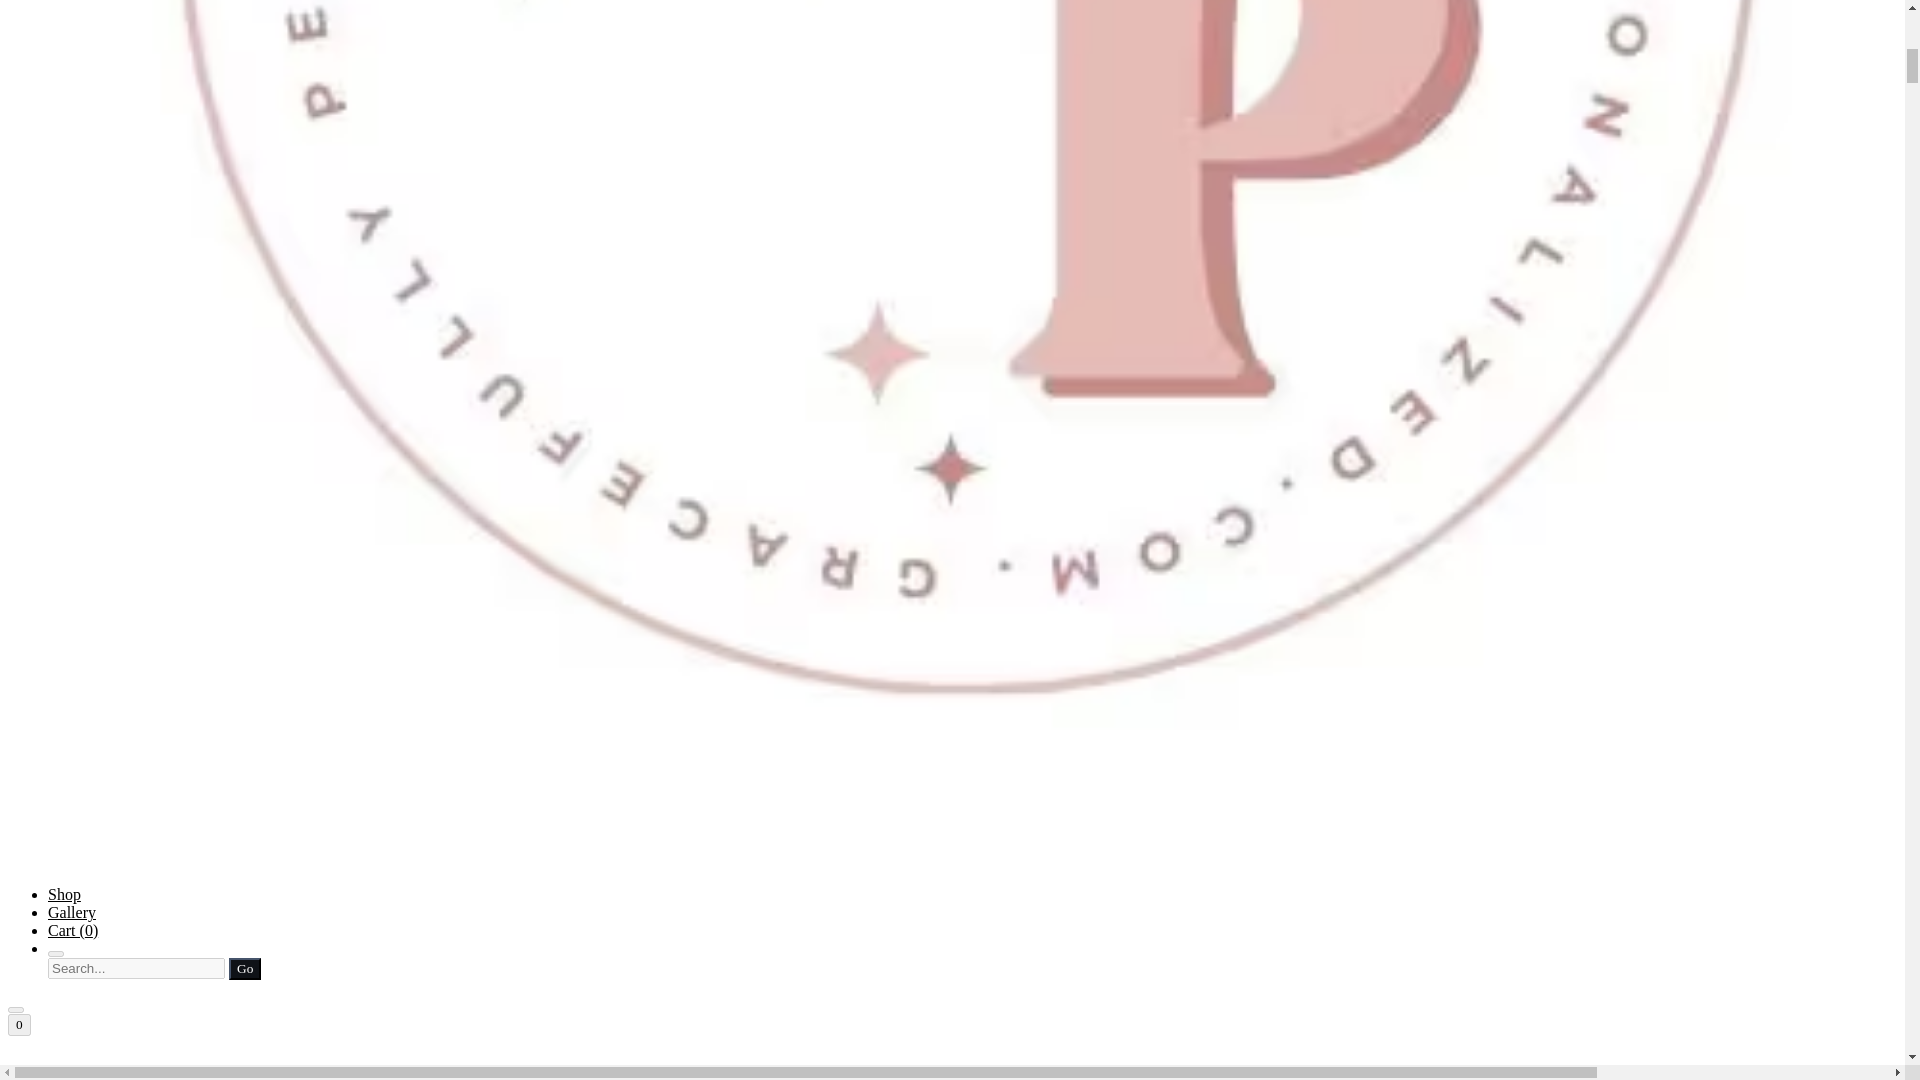 The height and width of the screenshot is (1080, 1920). What do you see at coordinates (244, 968) in the screenshot?
I see `Go` at bounding box center [244, 968].